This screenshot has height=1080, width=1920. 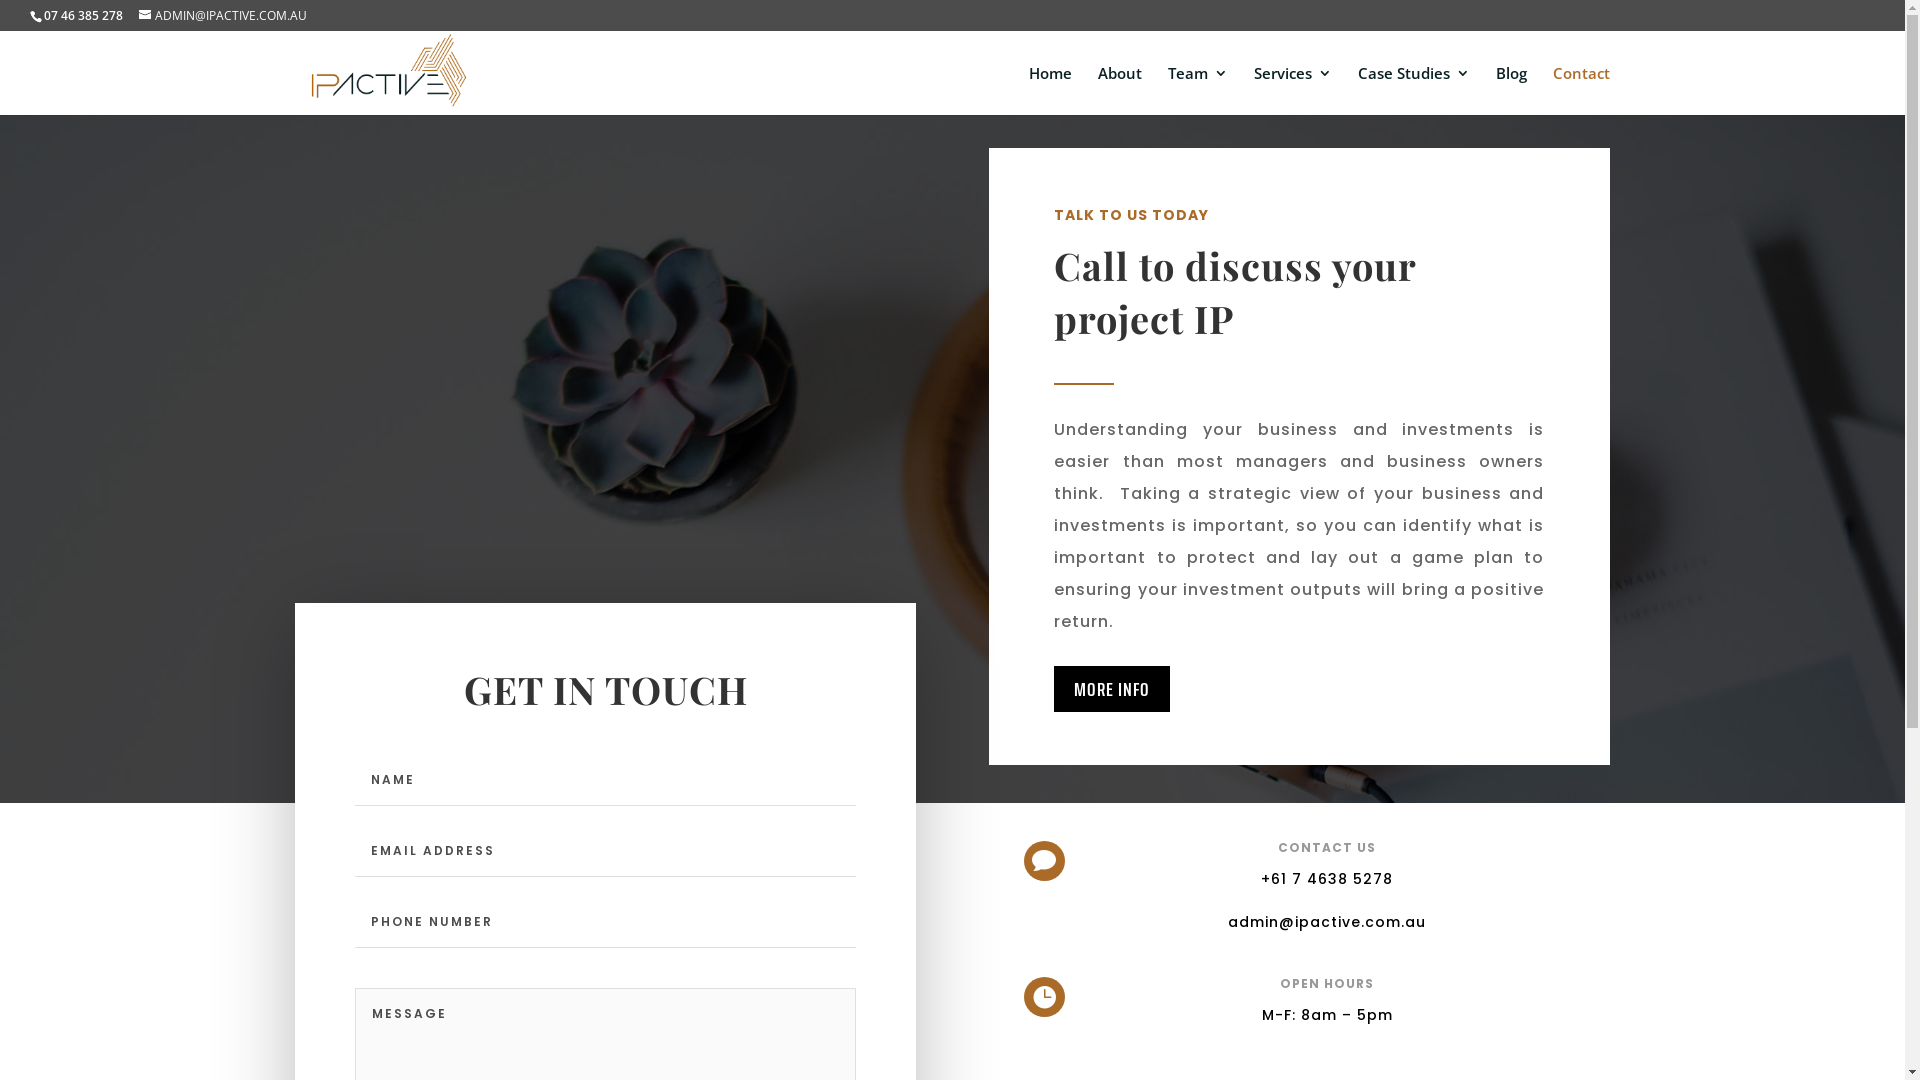 I want to click on ADMIN@IPACTIVE.COM.AU, so click(x=223, y=16).